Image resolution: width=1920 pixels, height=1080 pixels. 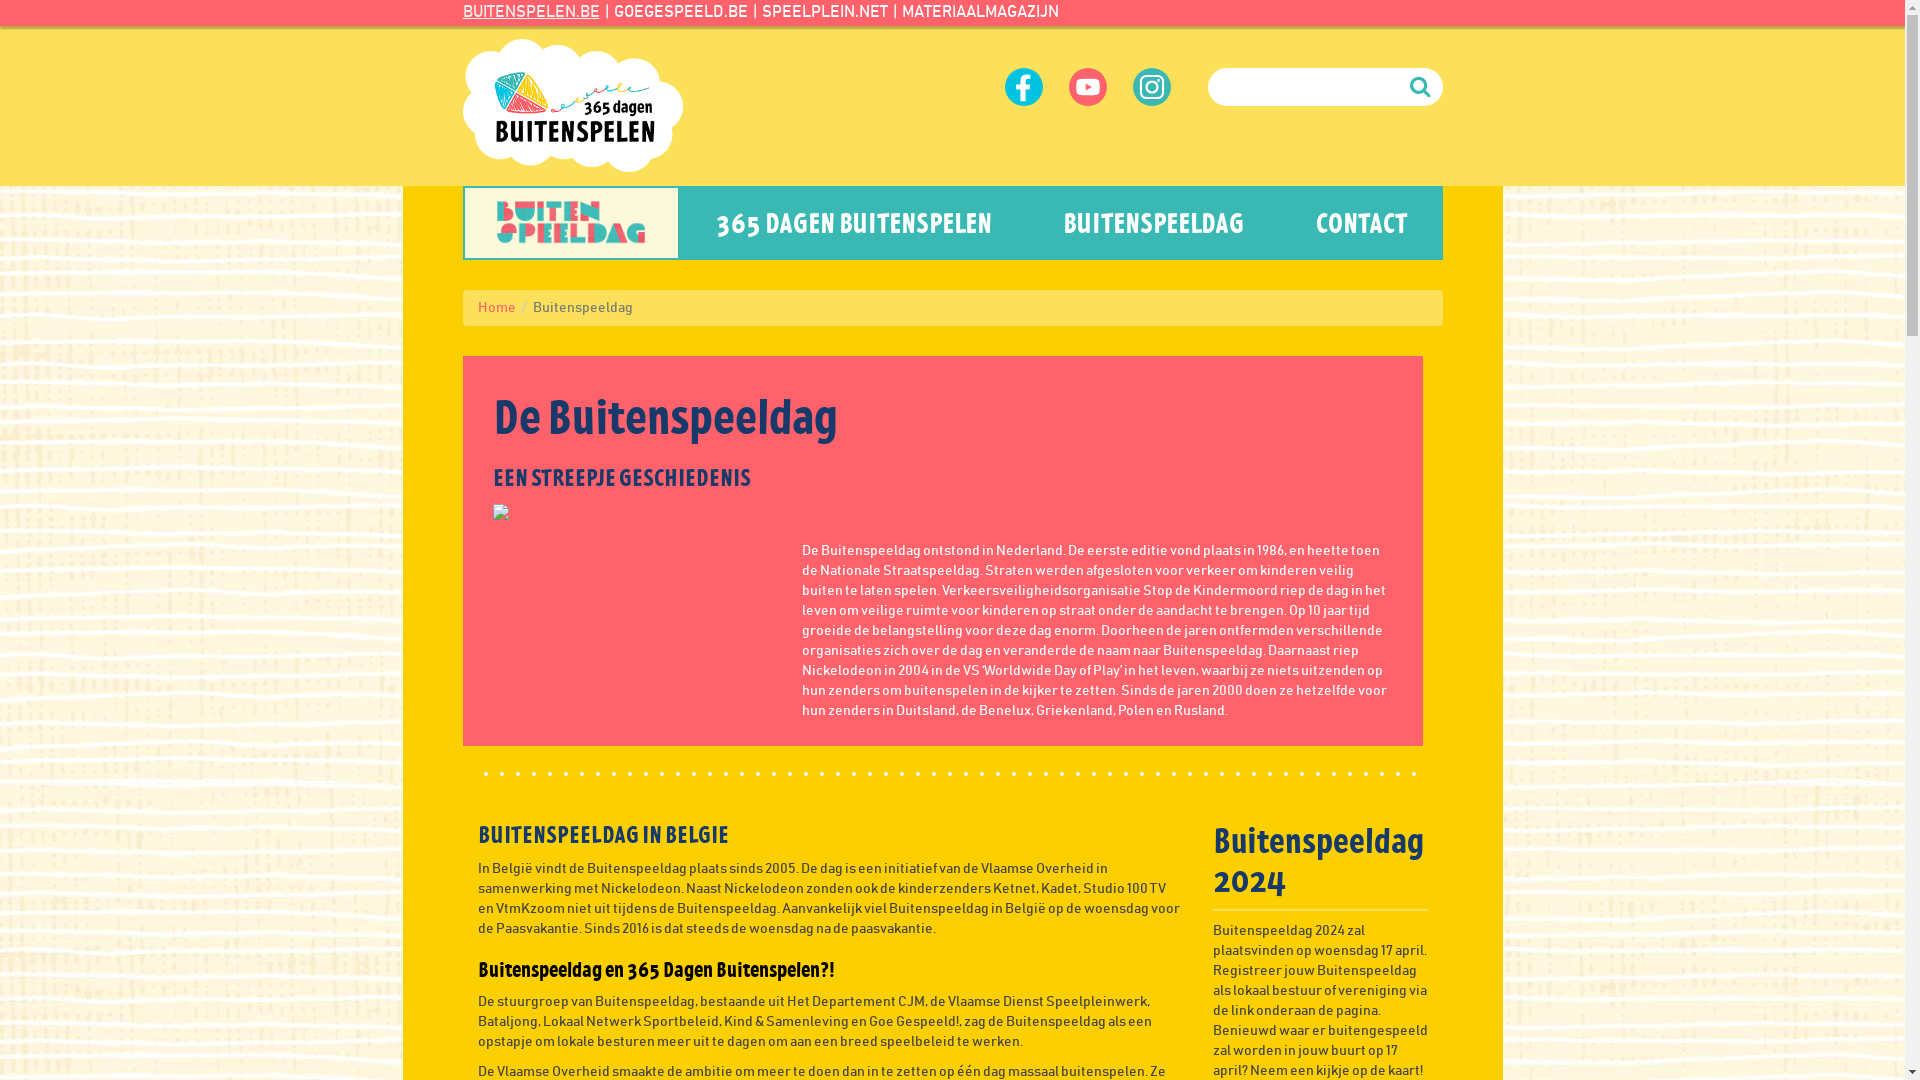 I want to click on CONTACT, so click(x=1362, y=223).